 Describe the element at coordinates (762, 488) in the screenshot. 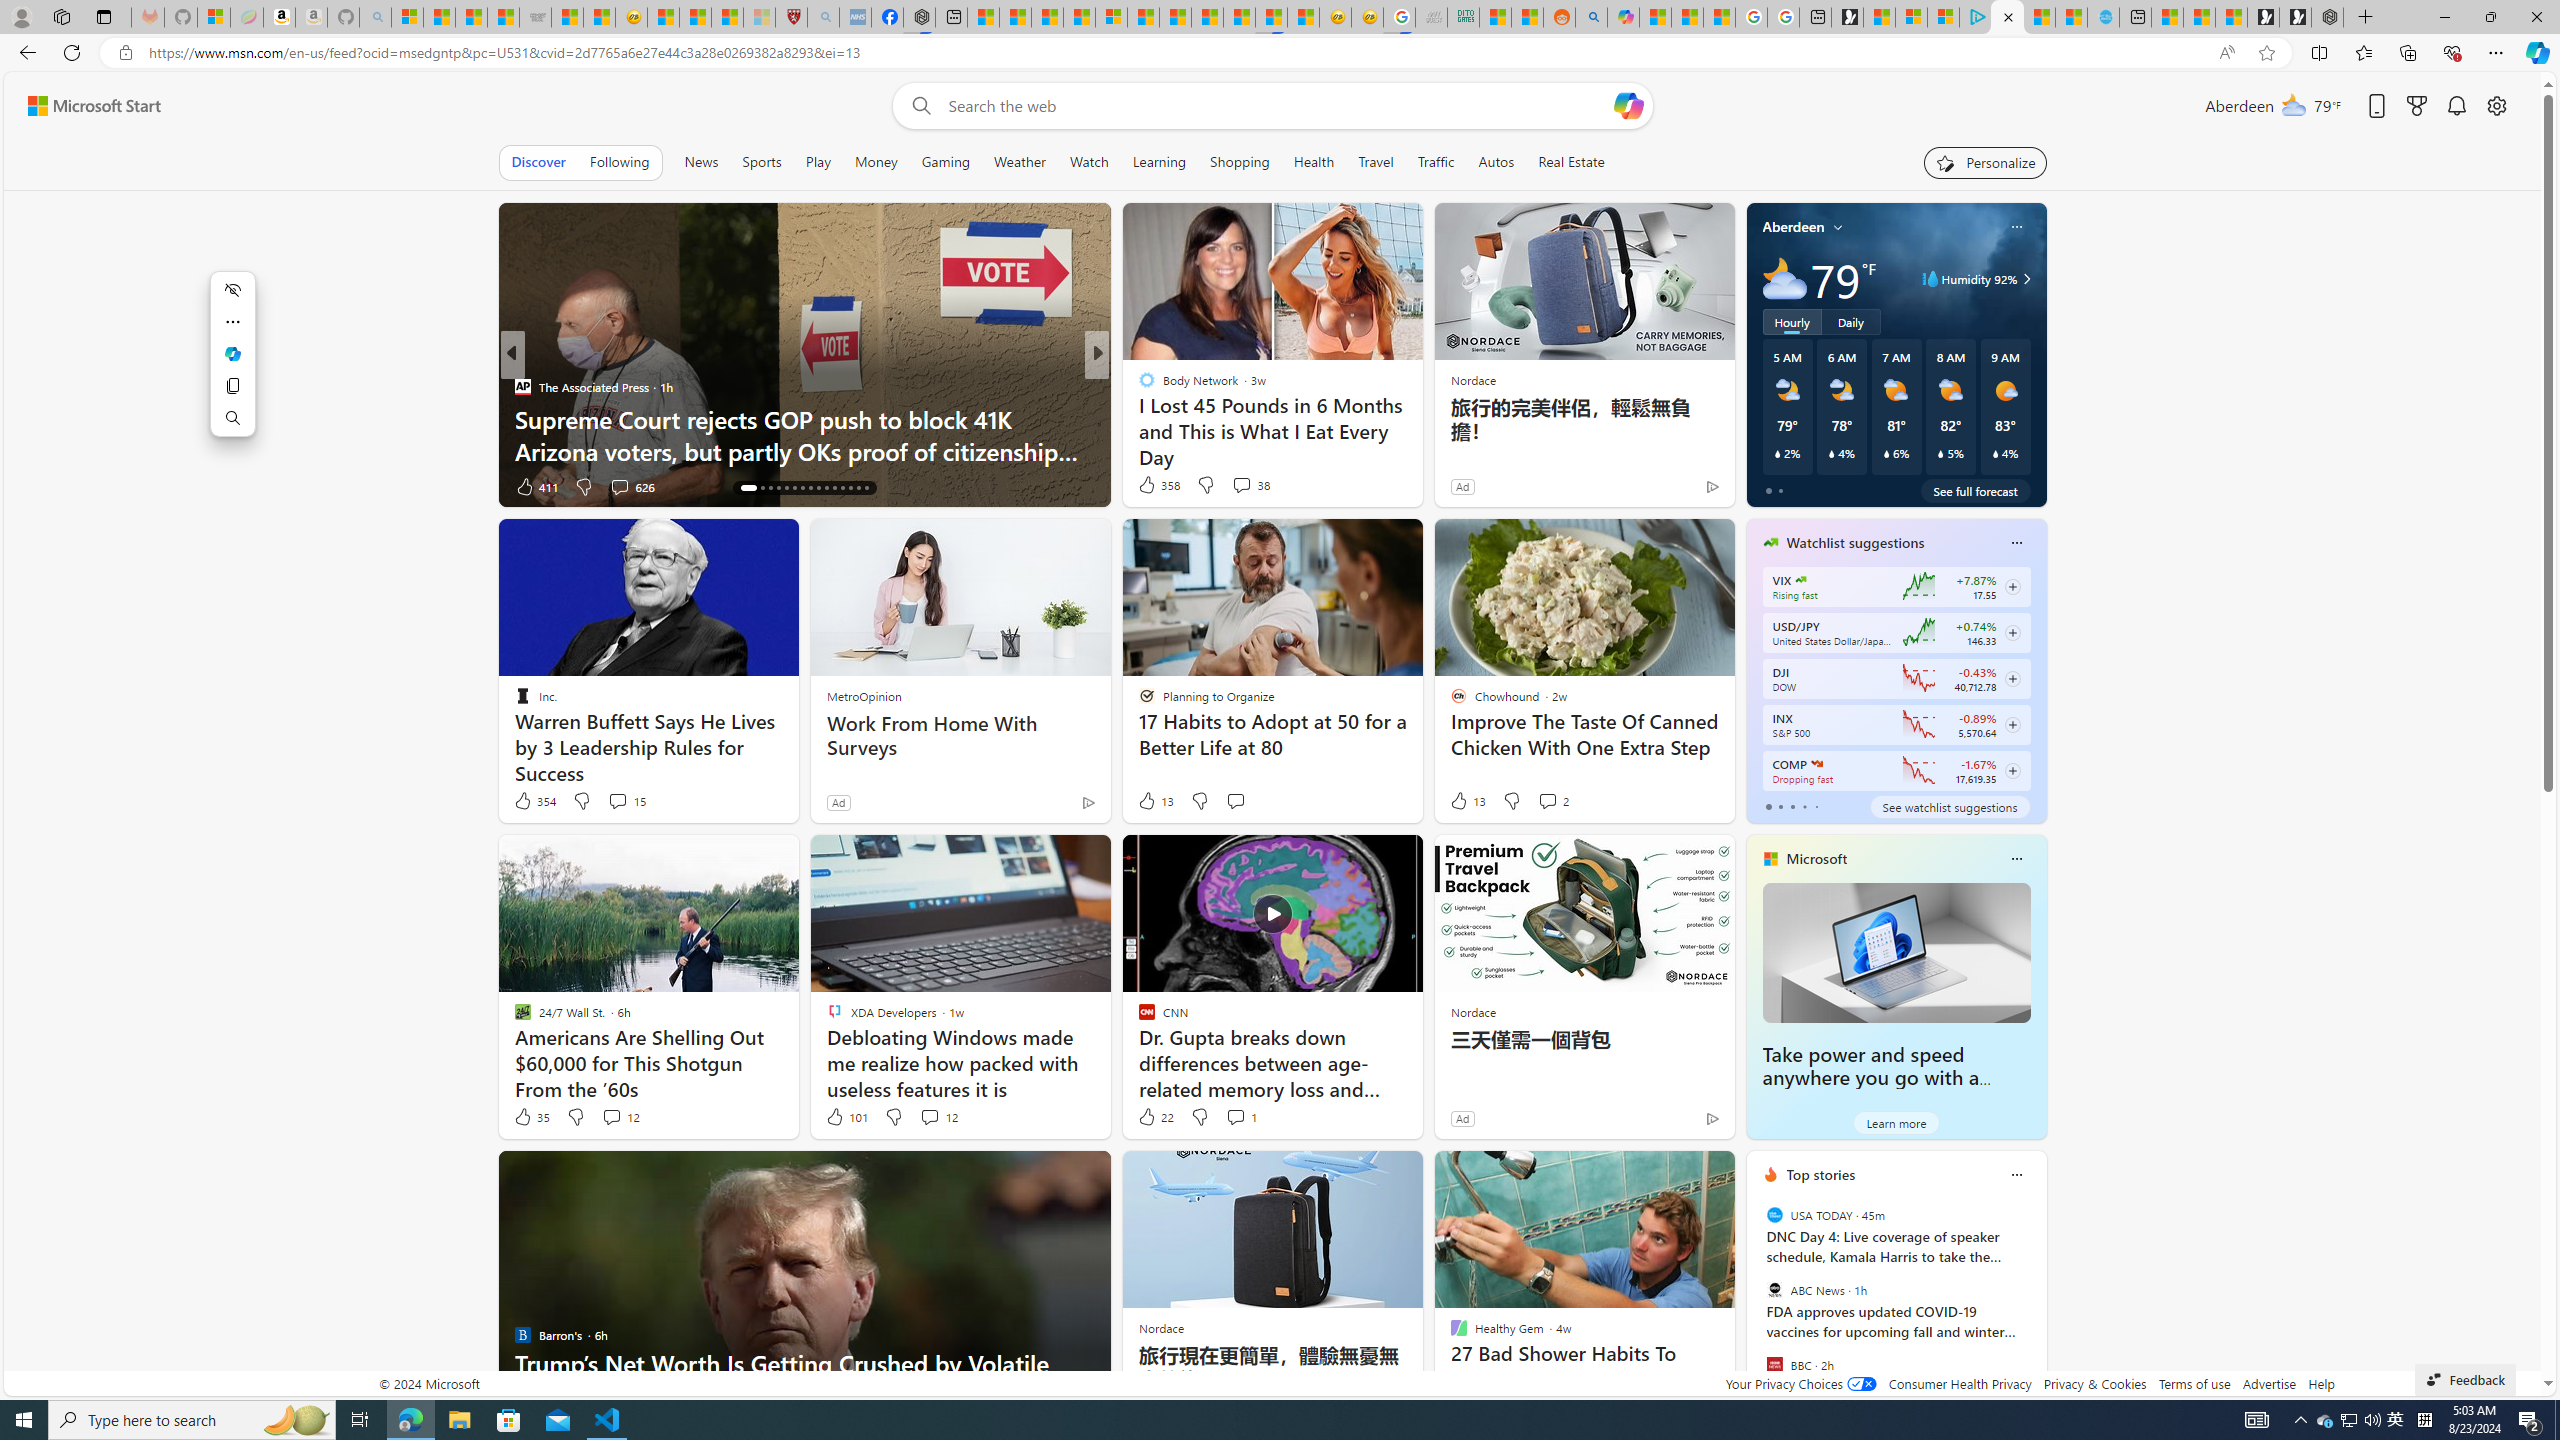

I see `AutomationID: tab-17` at that location.